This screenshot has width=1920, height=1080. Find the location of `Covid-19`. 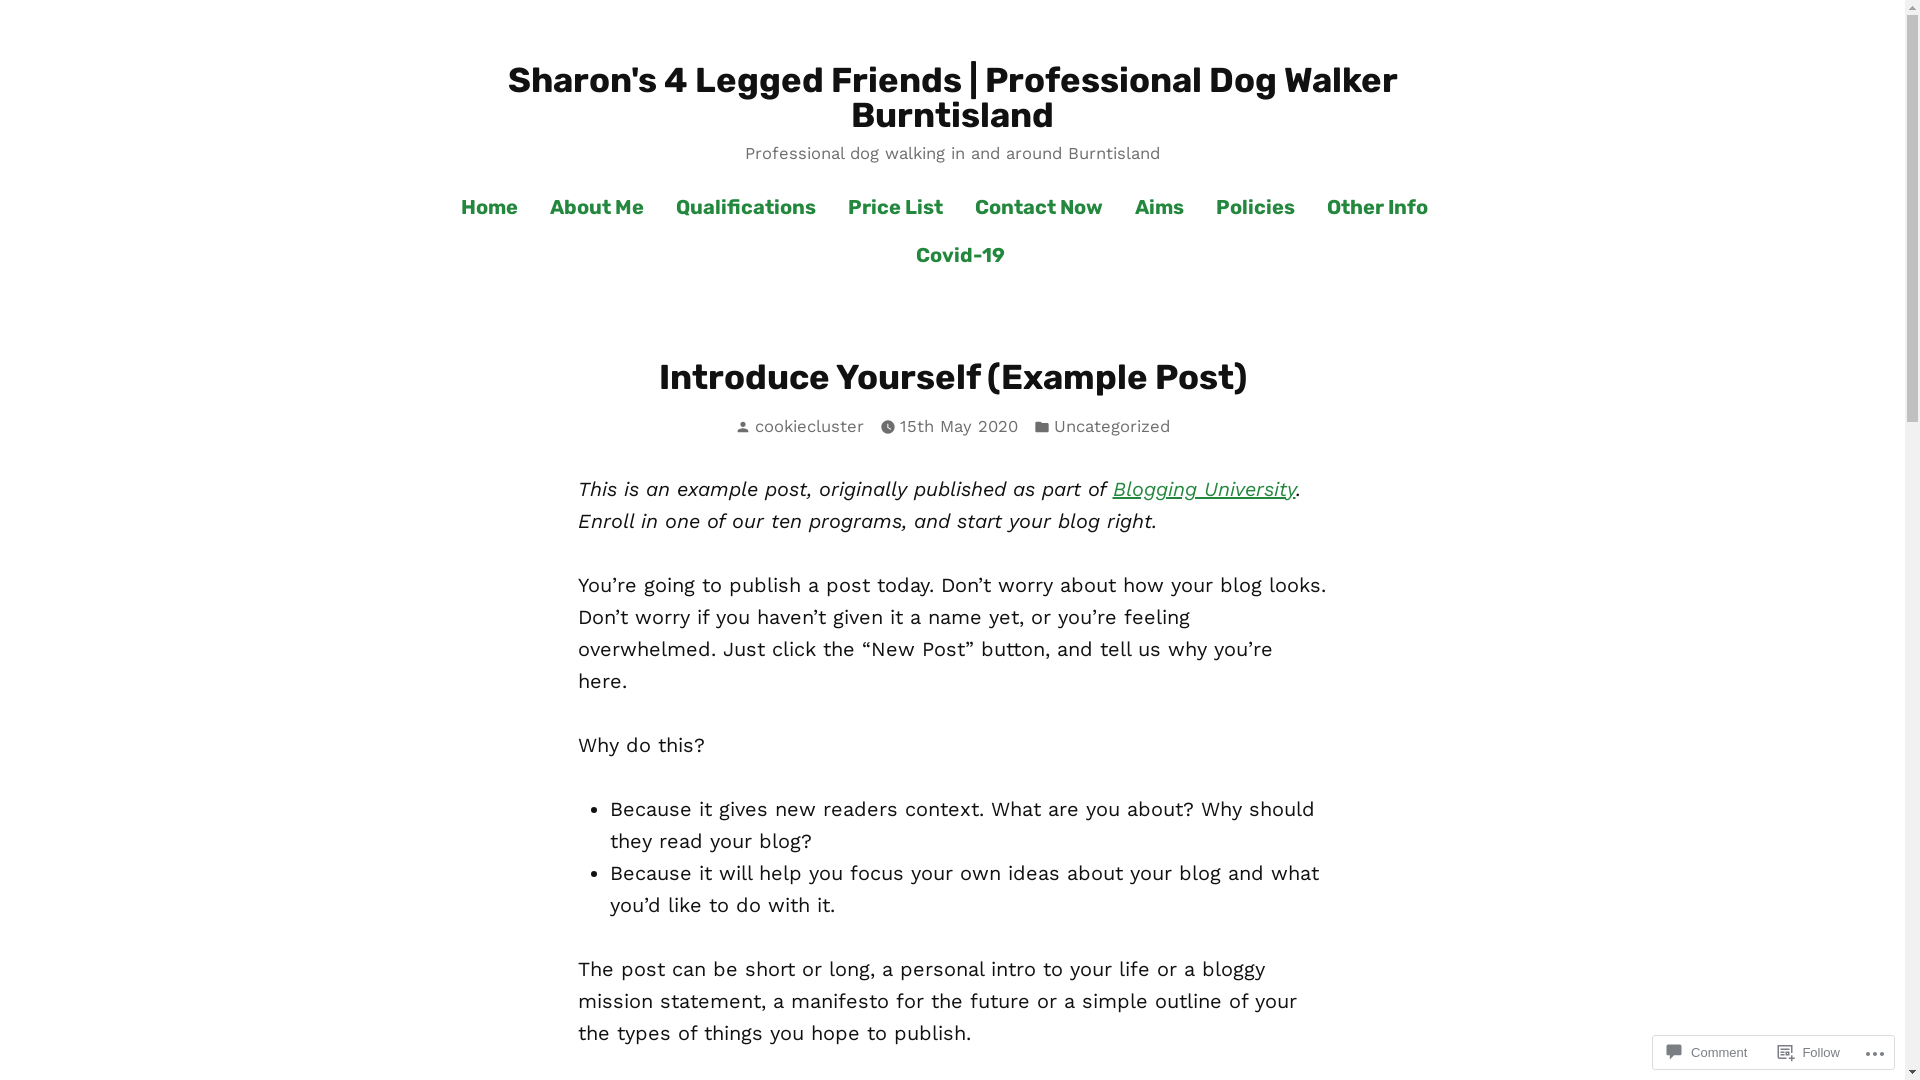

Covid-19 is located at coordinates (952, 254).